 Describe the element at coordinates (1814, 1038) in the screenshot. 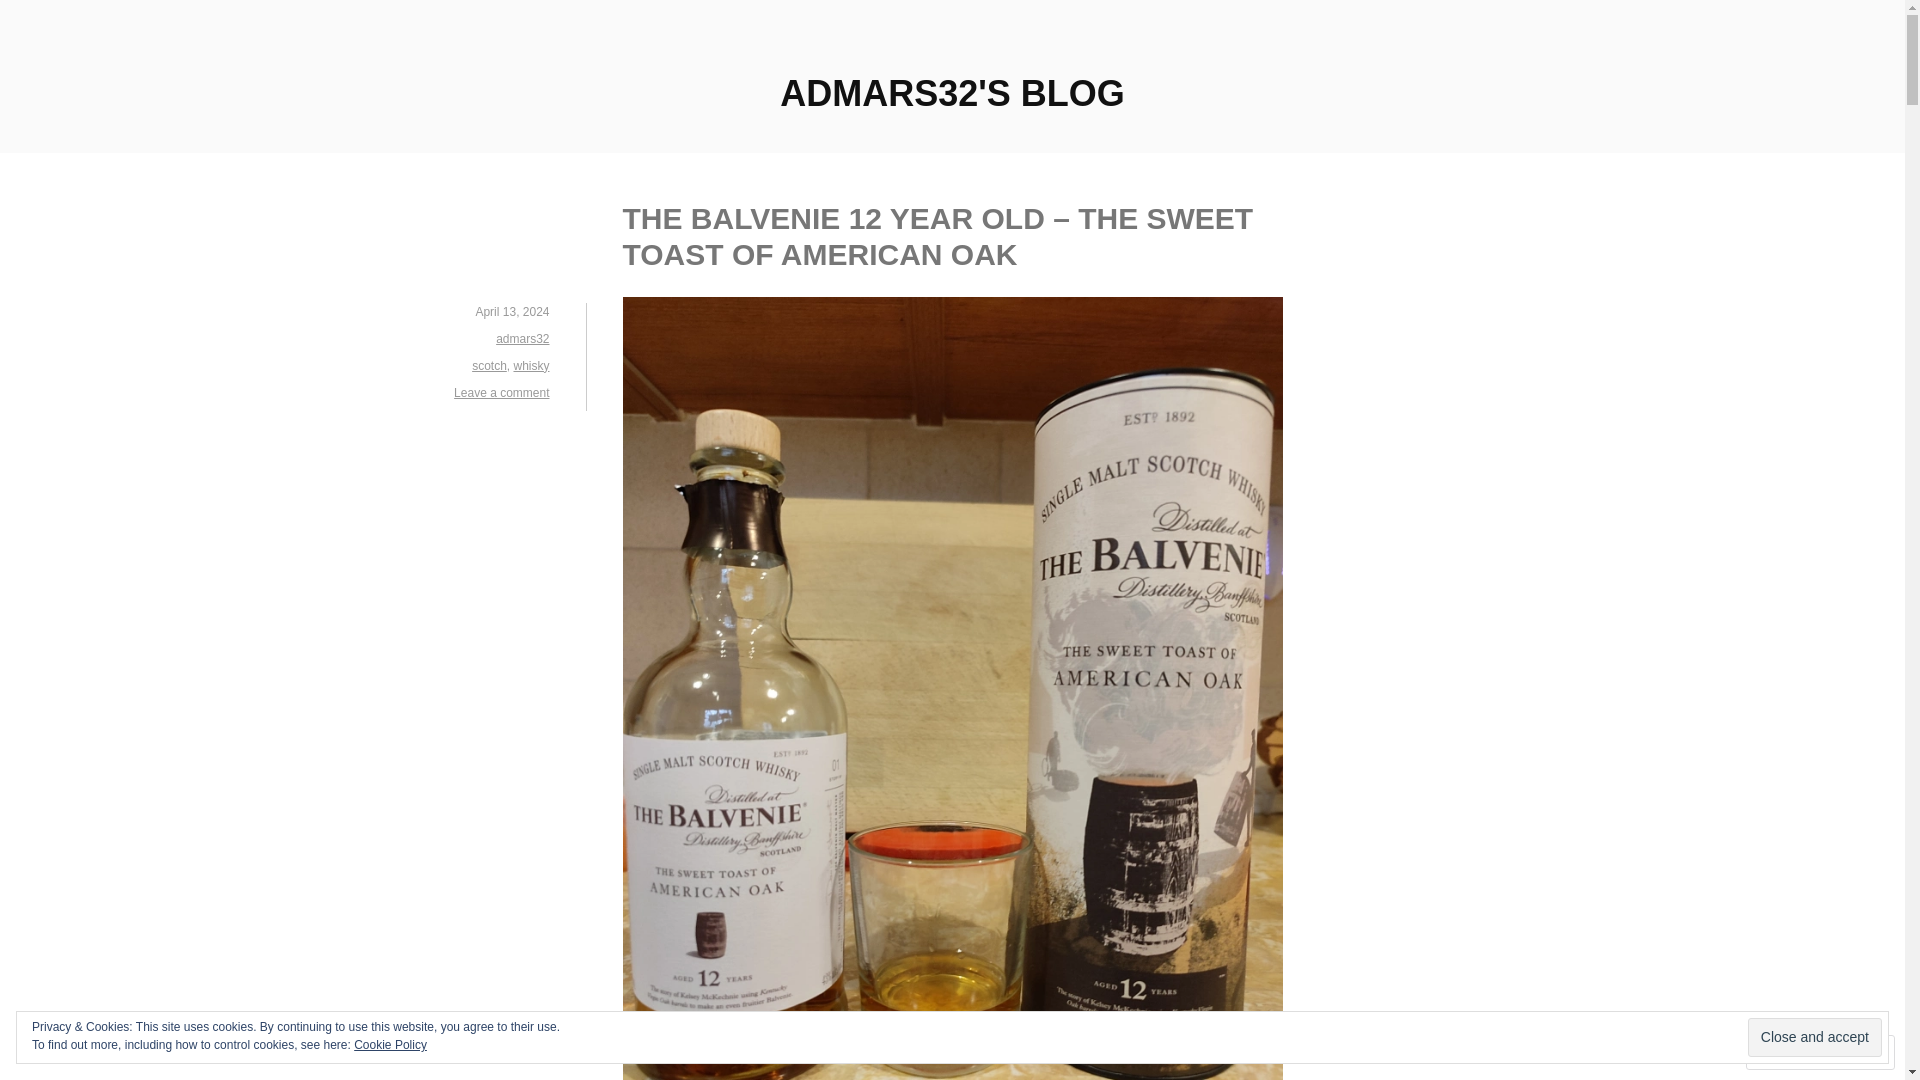

I see `Close and accept` at that location.